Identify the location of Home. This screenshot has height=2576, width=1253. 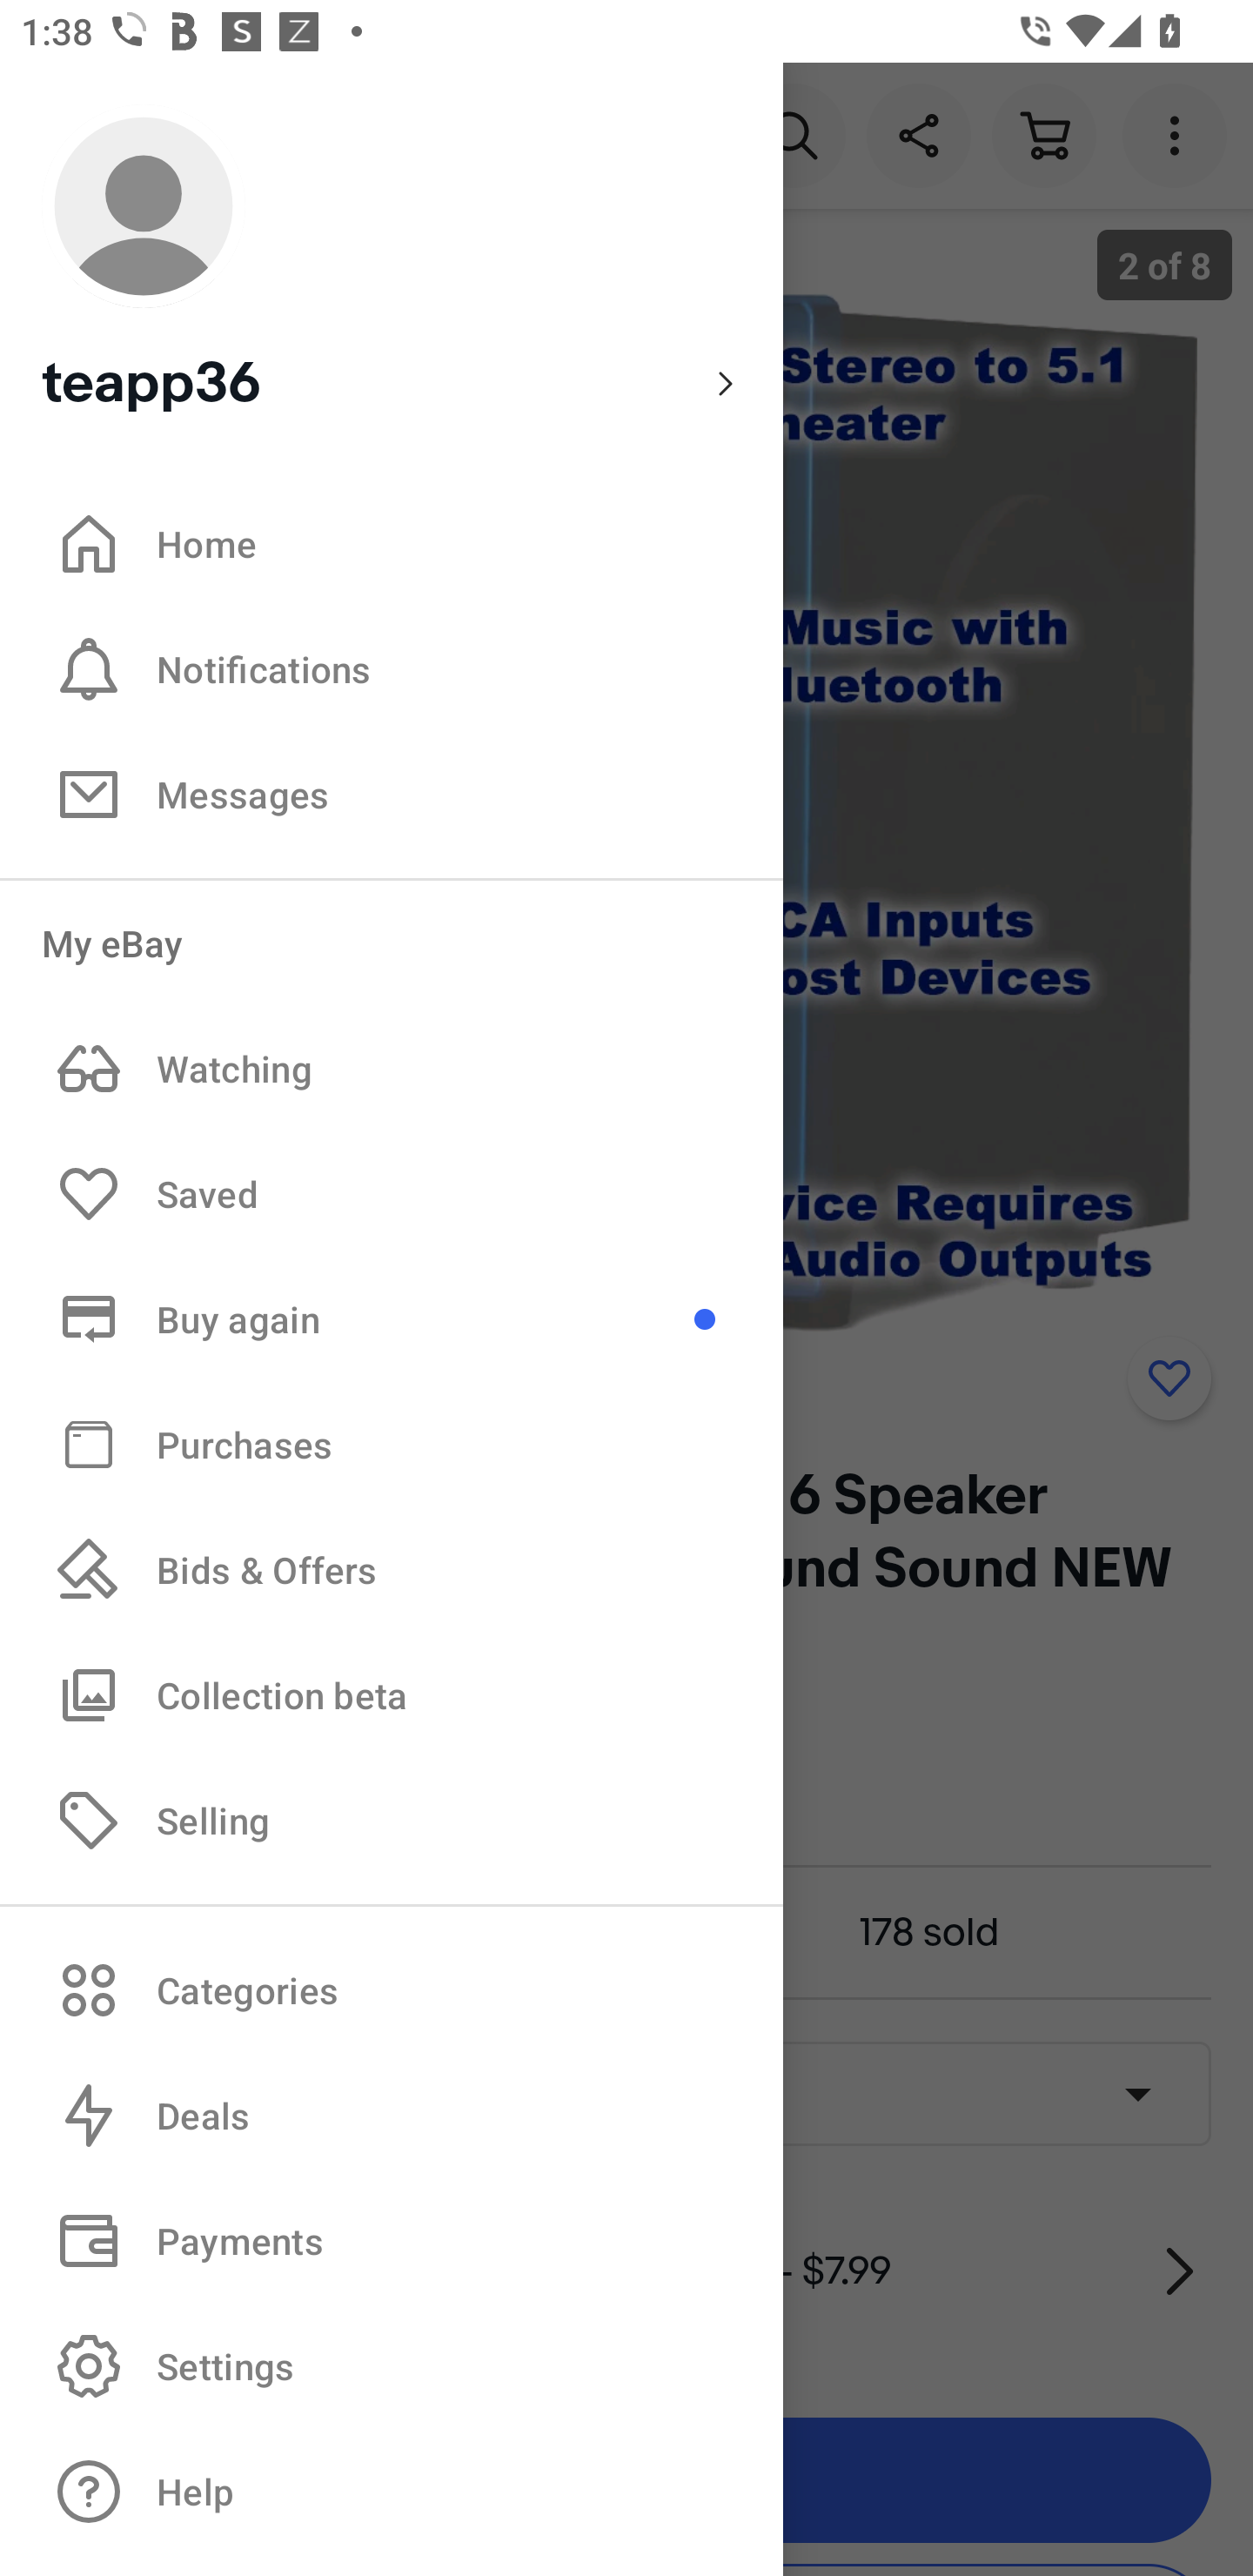
(392, 543).